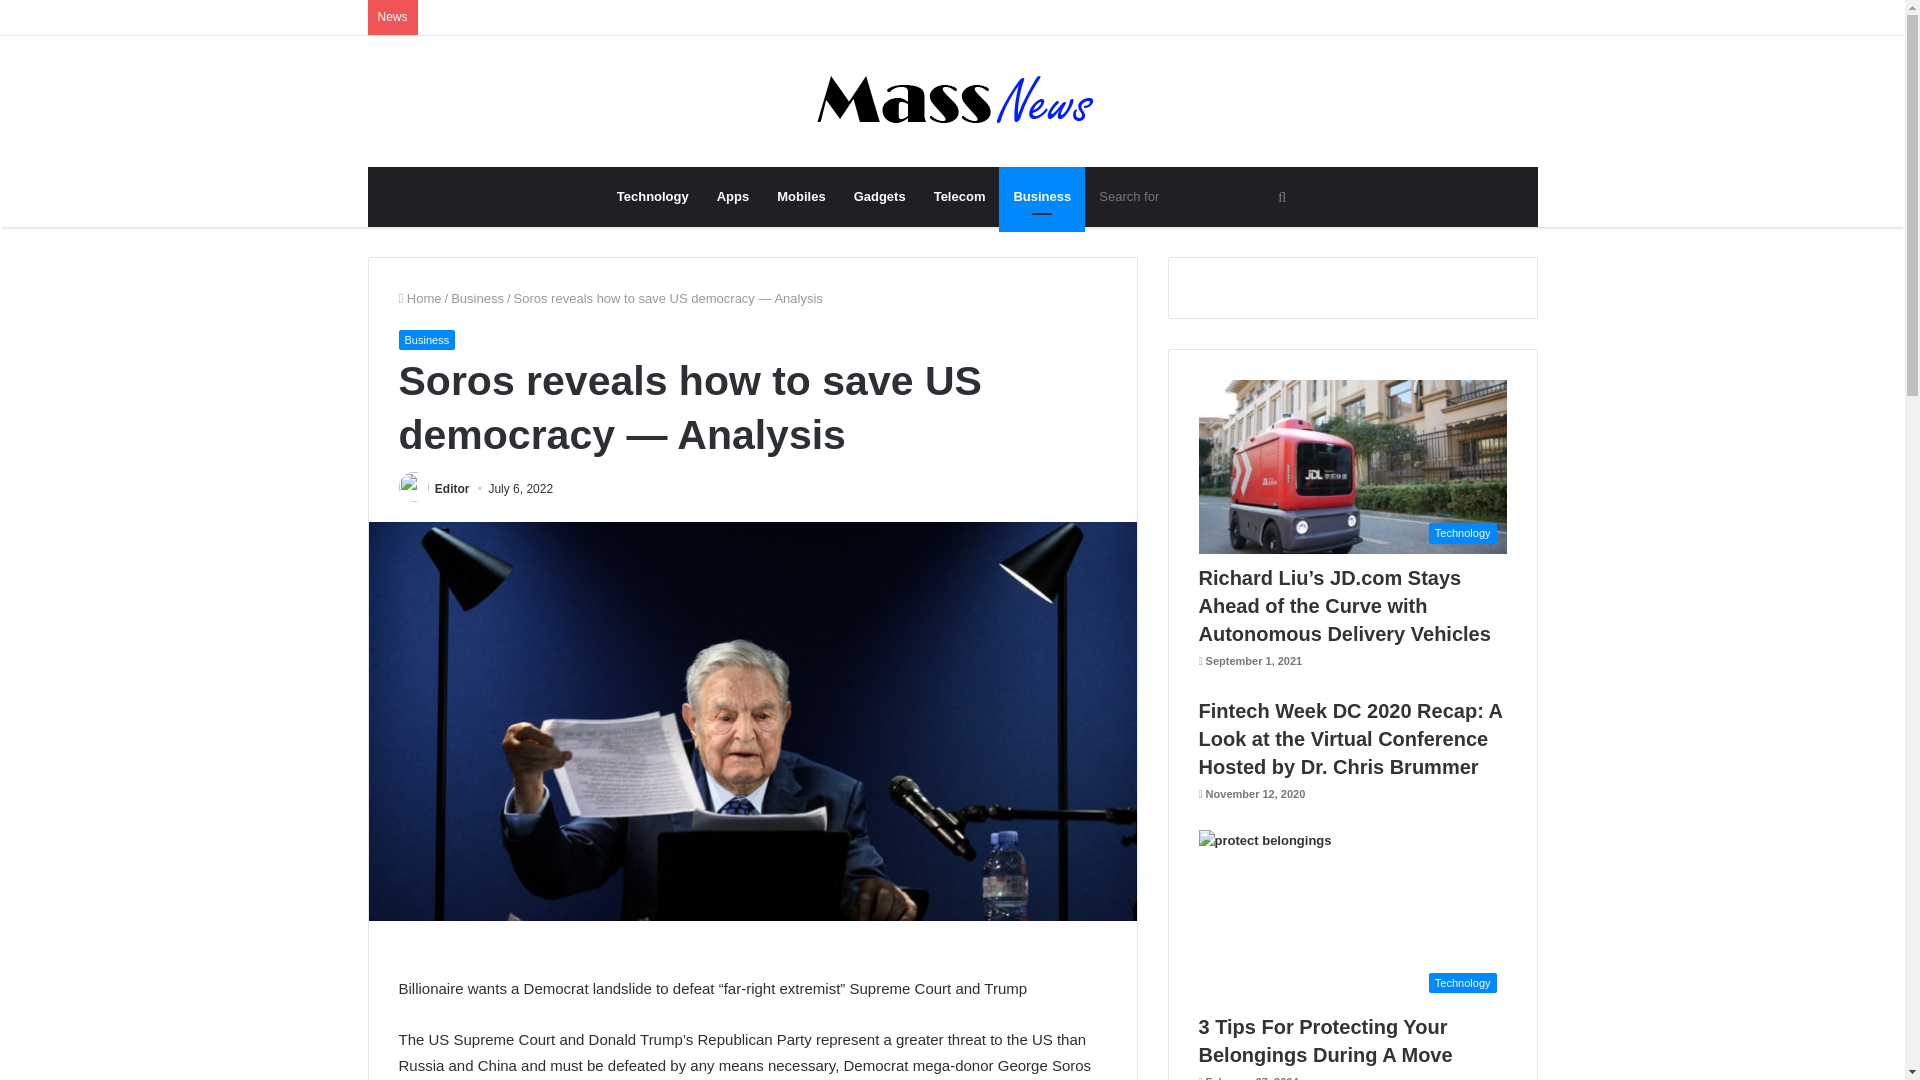 The height and width of the screenshot is (1080, 1920). Describe the element at coordinates (800, 196) in the screenshot. I see `Mobiles` at that location.